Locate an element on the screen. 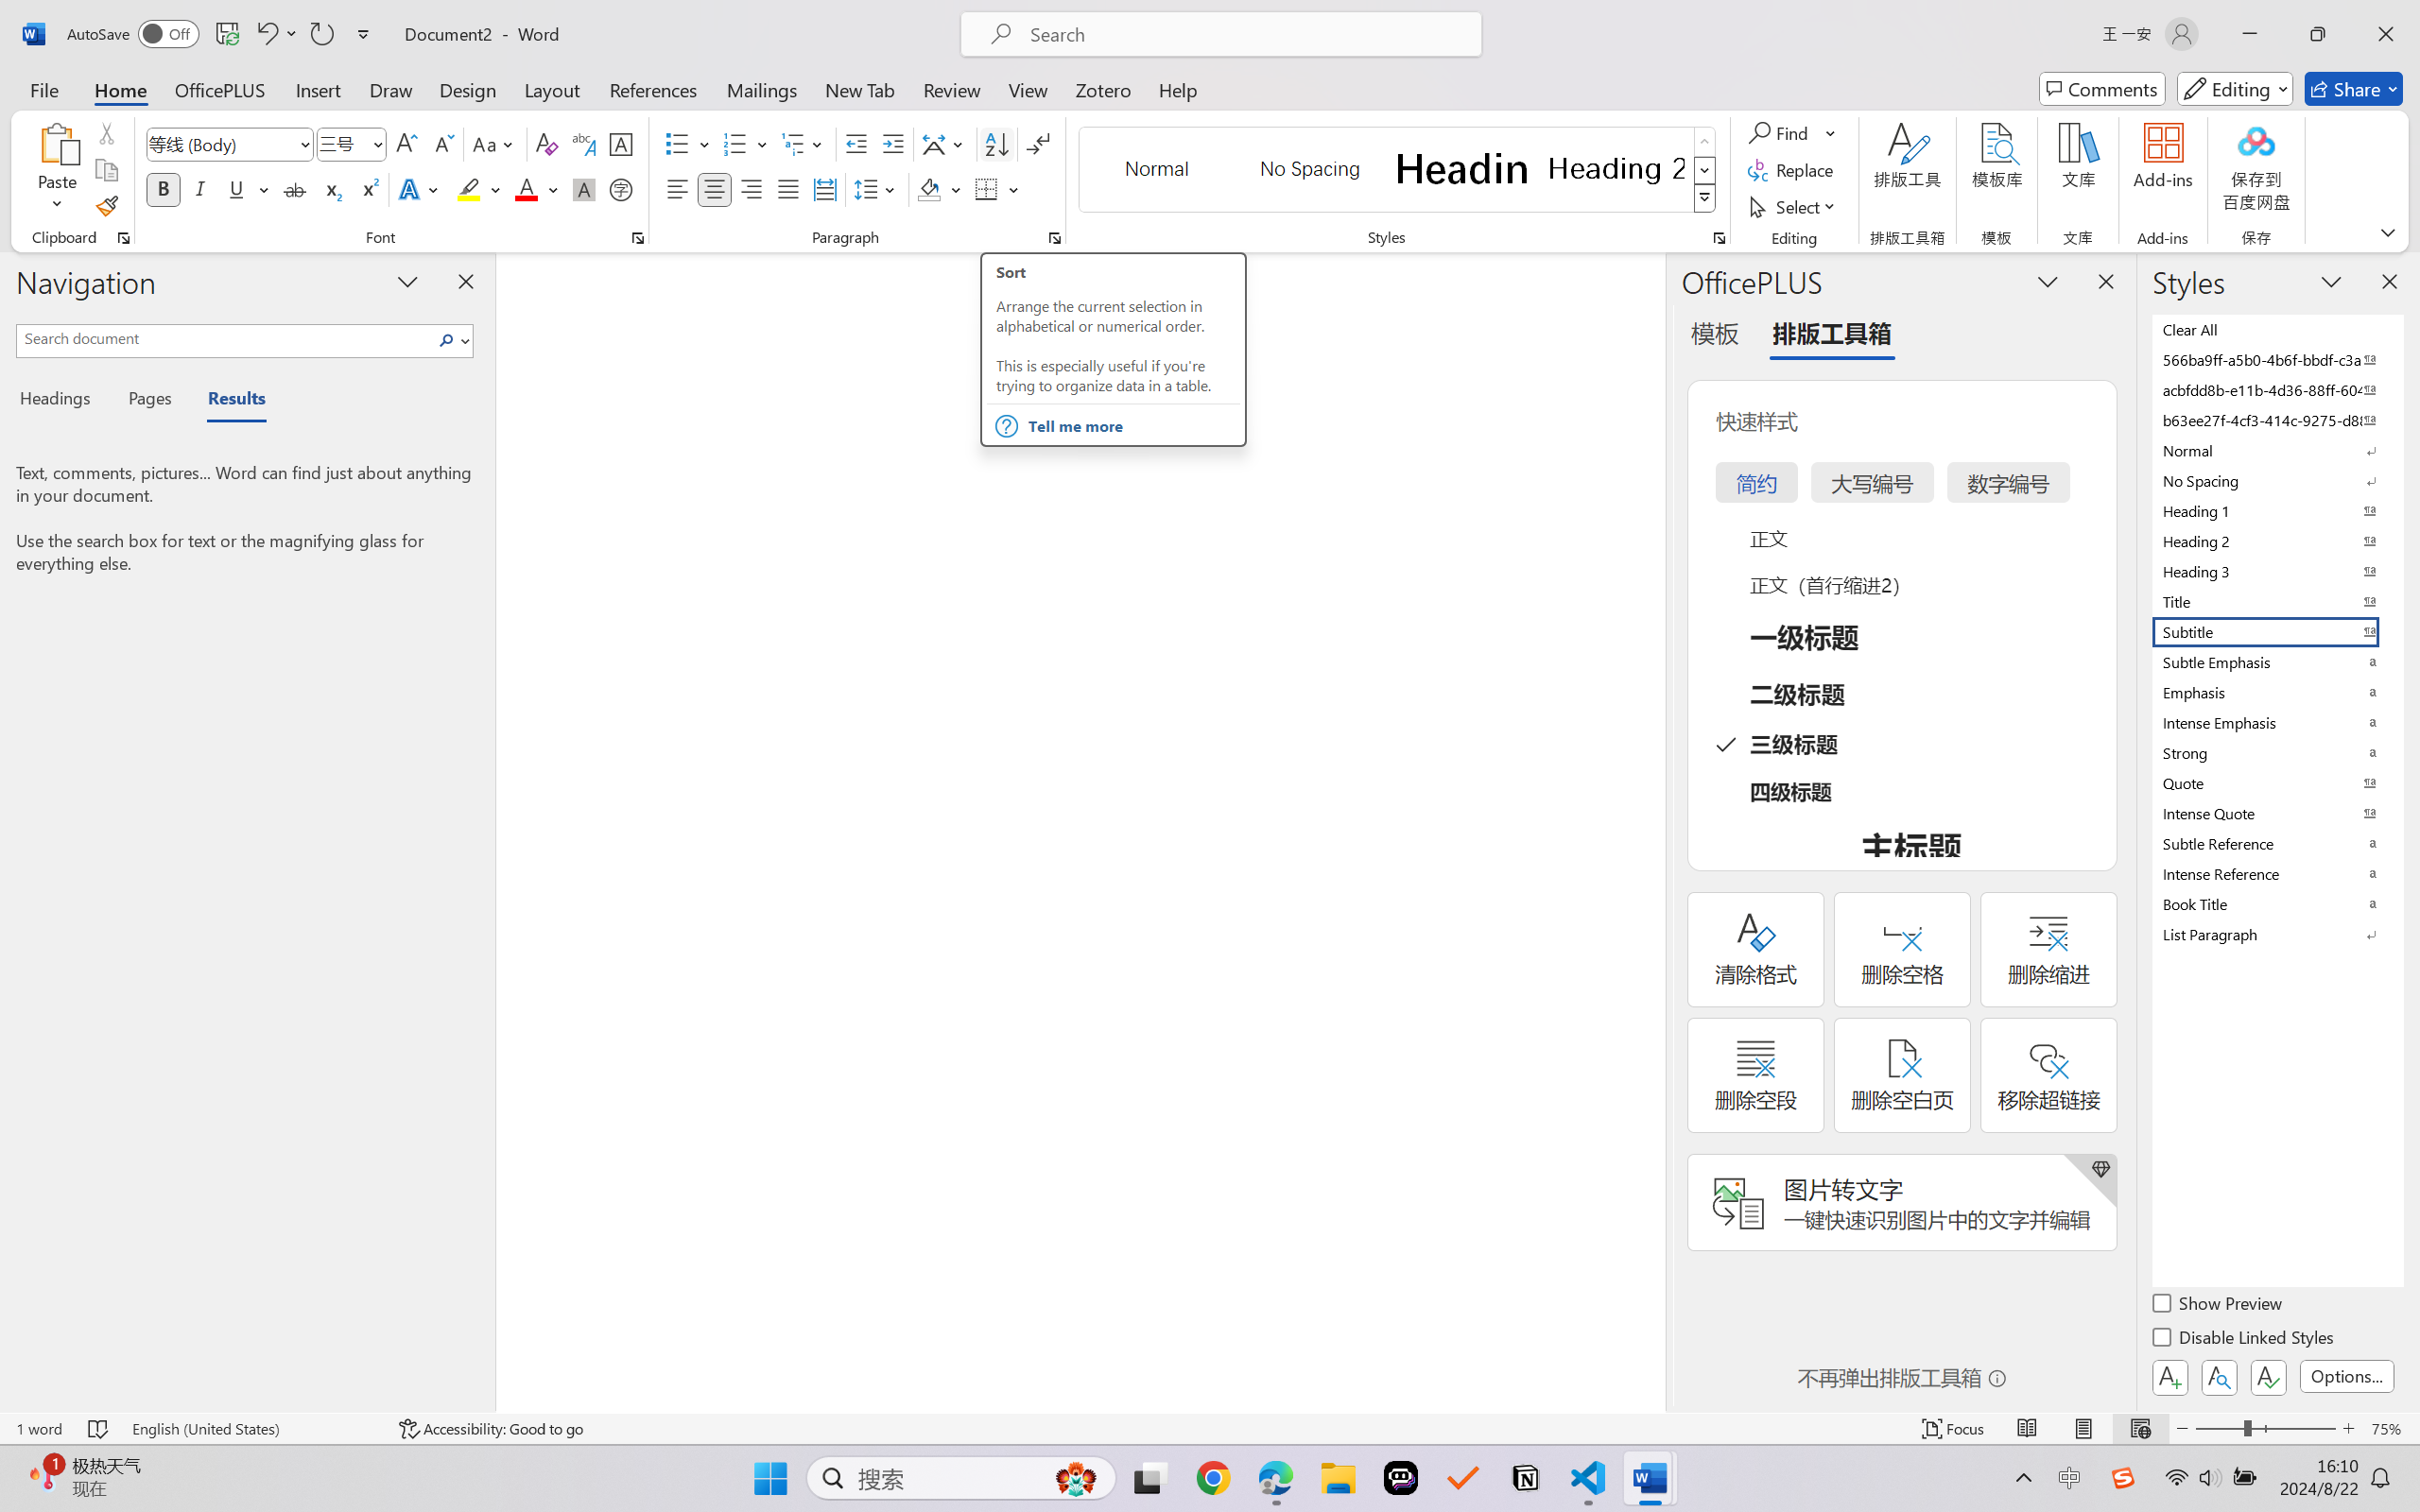 The height and width of the screenshot is (1512, 2420). Bullets is located at coordinates (688, 144).